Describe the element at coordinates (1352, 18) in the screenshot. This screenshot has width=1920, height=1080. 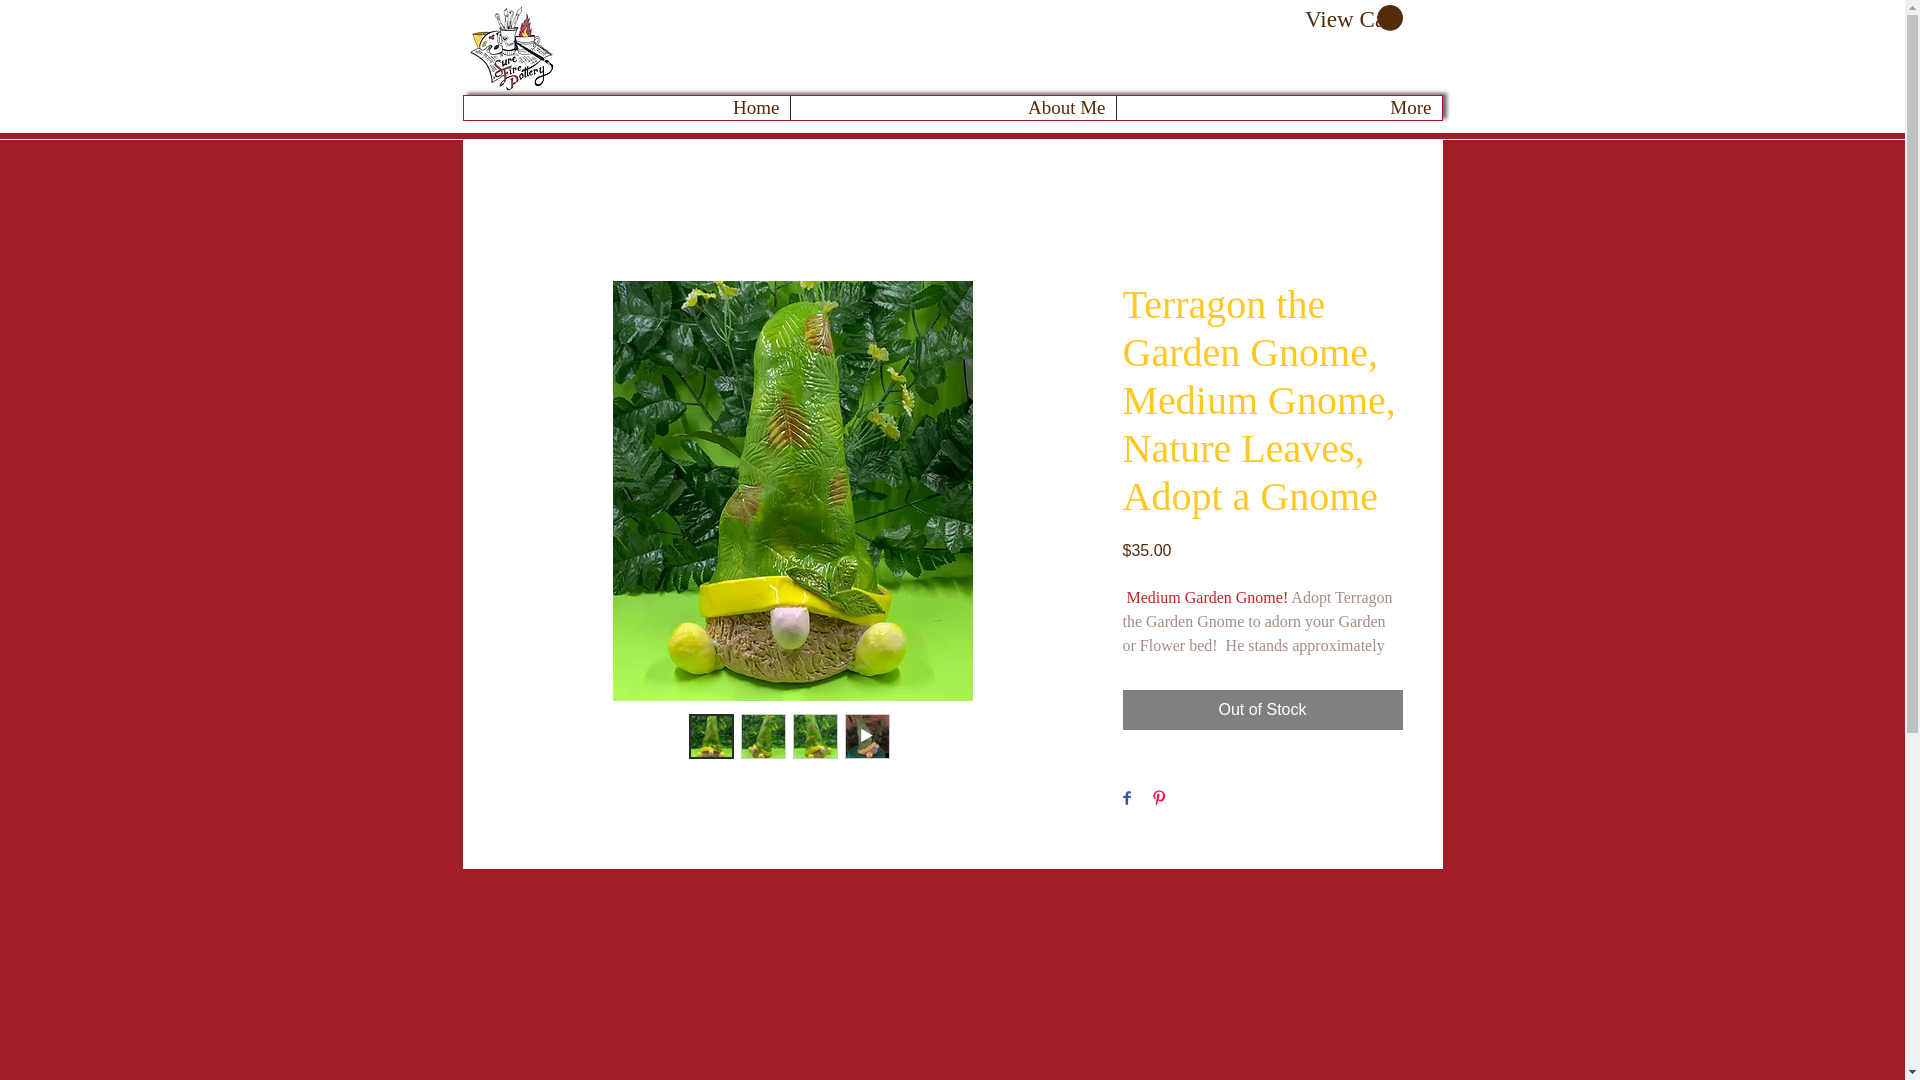
I see `View Cart` at that location.